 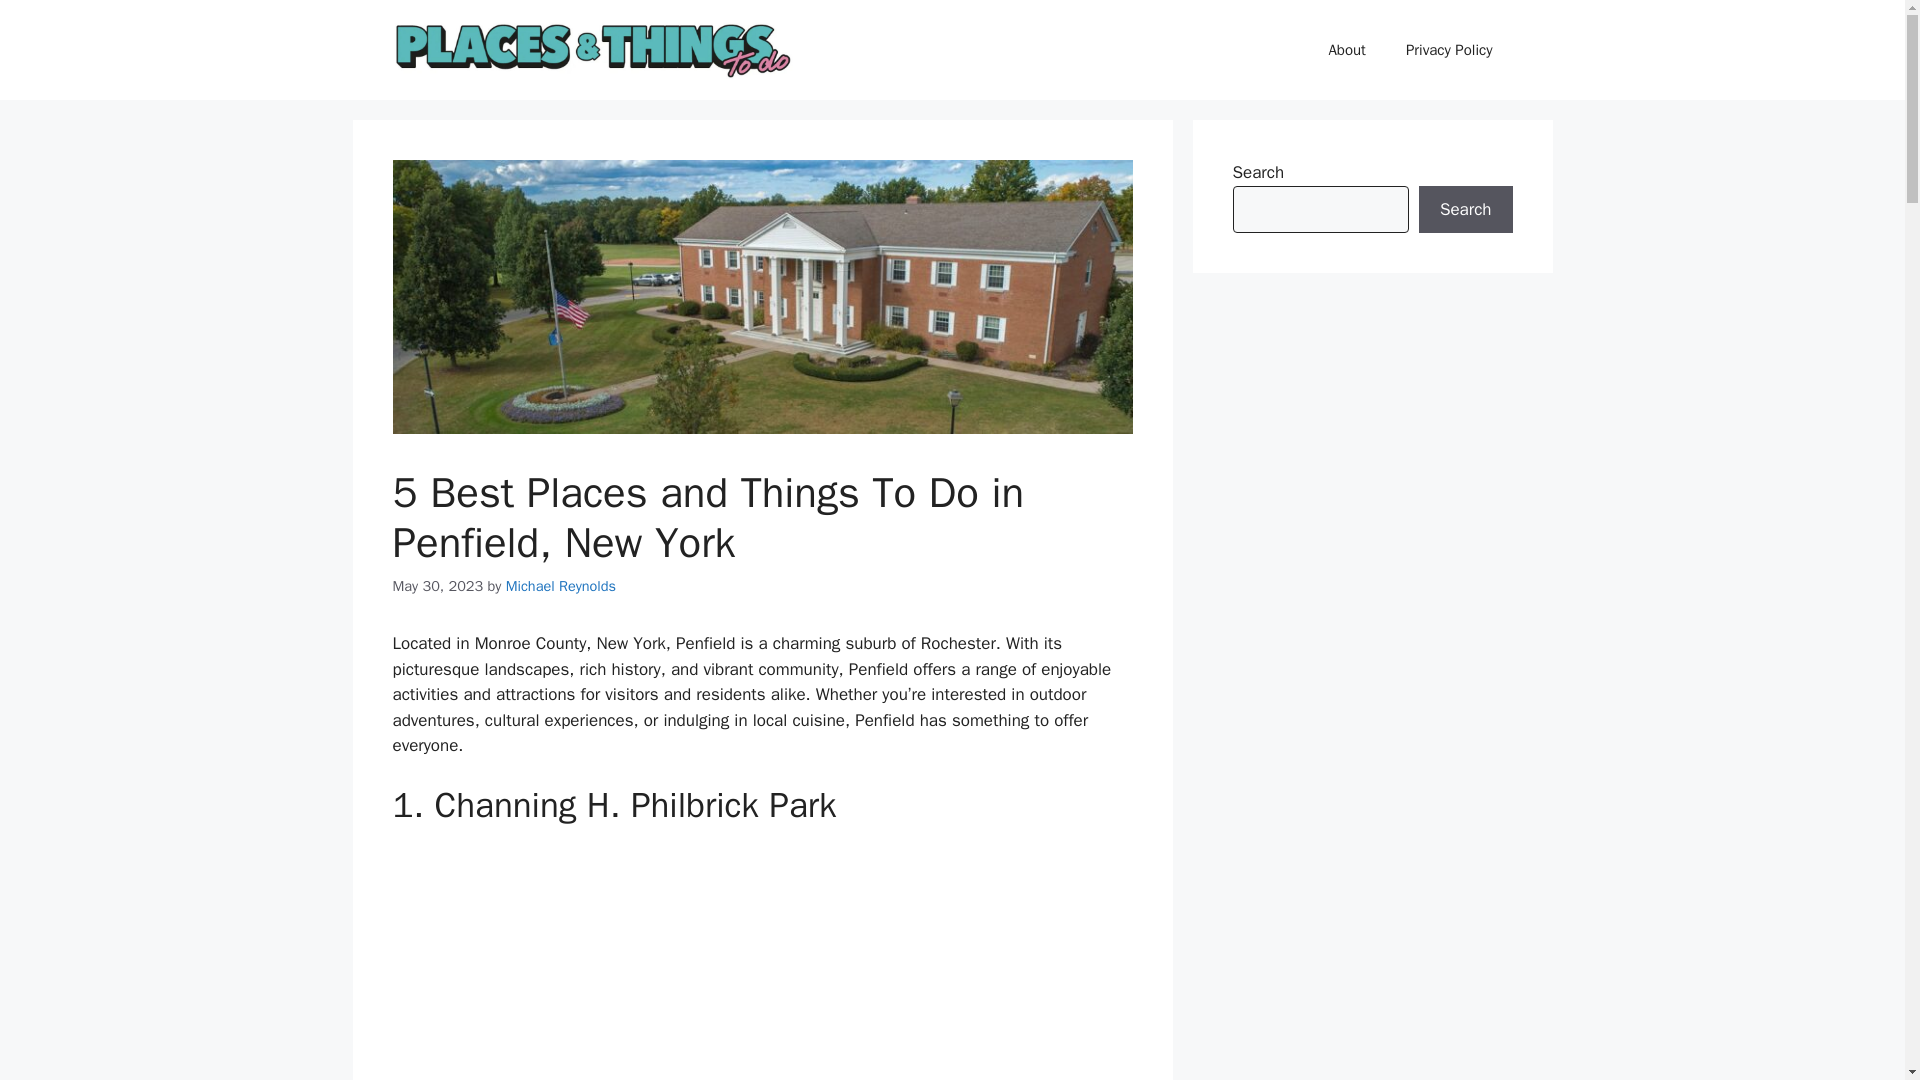 What do you see at coordinates (1346, 50) in the screenshot?
I see `About` at bounding box center [1346, 50].